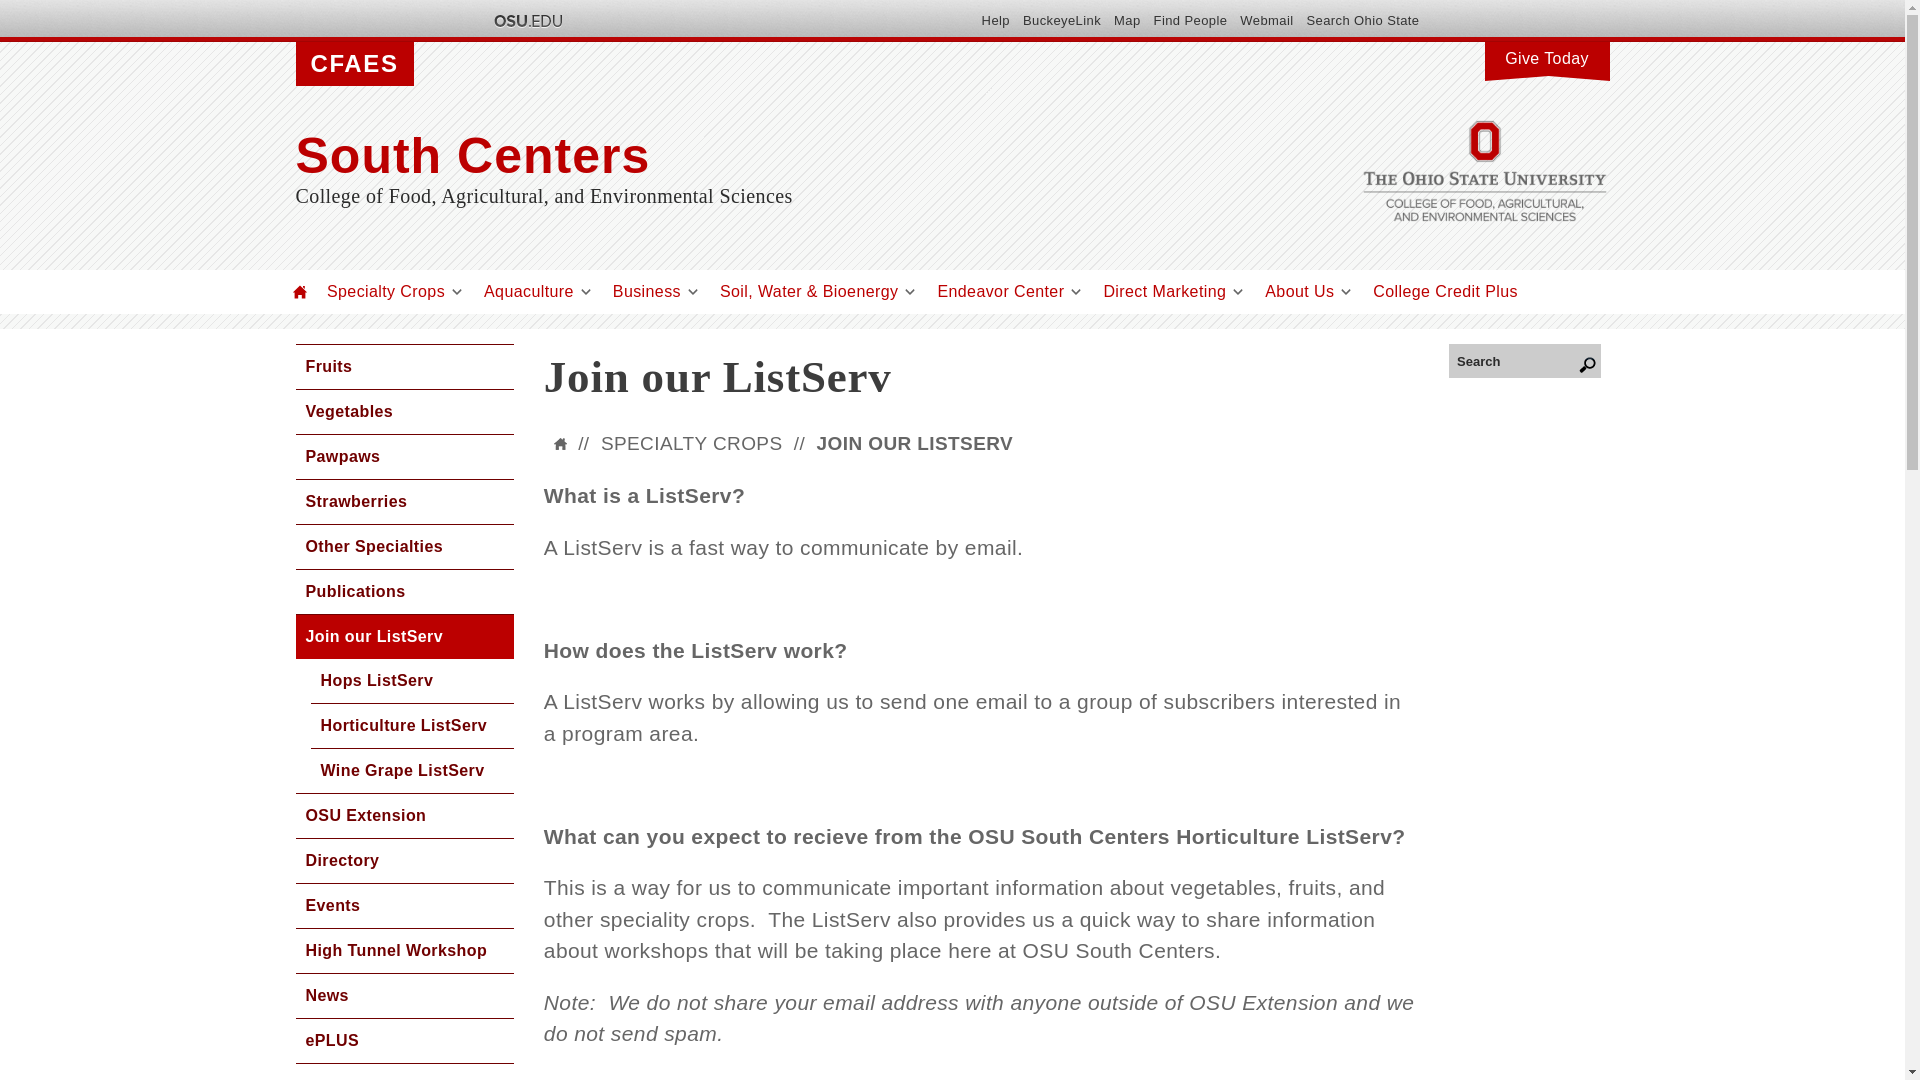 This screenshot has width=1920, height=1080. I want to click on Find People, so click(1190, 20).